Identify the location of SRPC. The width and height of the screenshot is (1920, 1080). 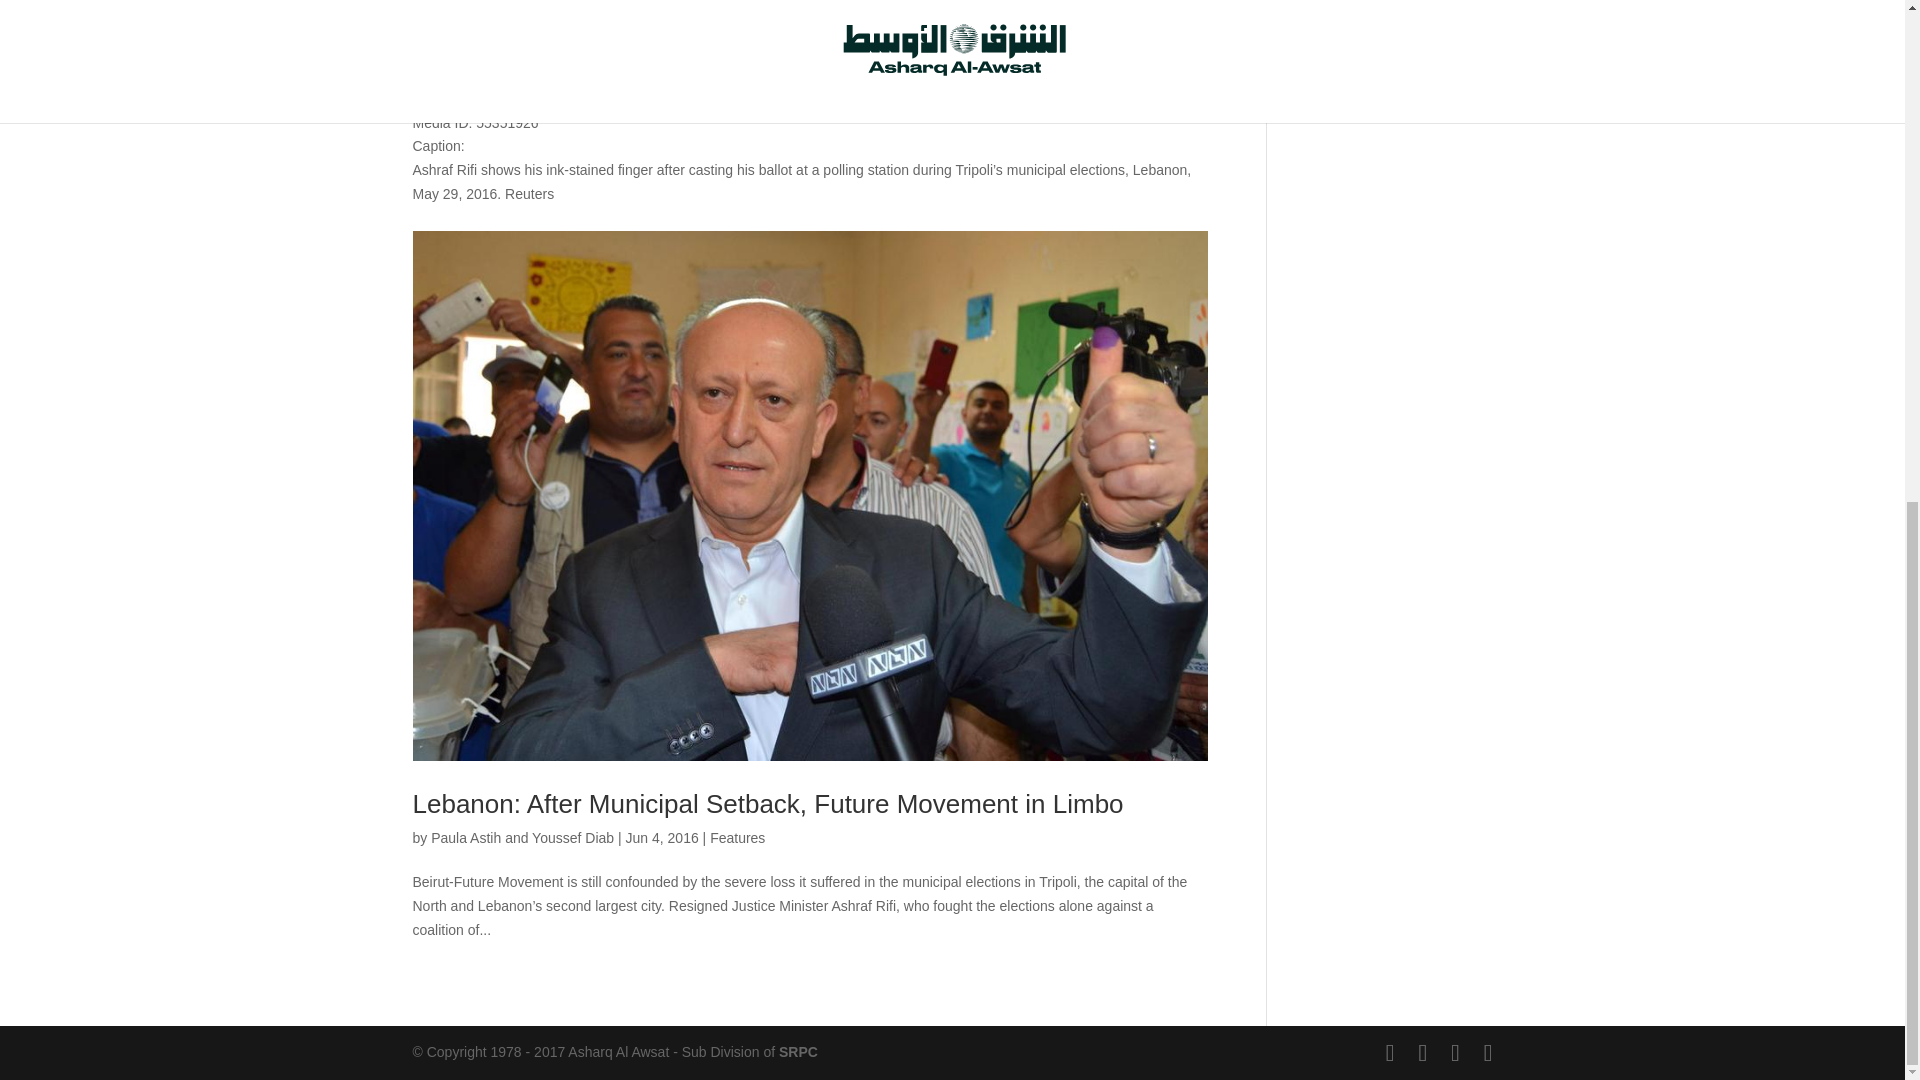
(798, 1052).